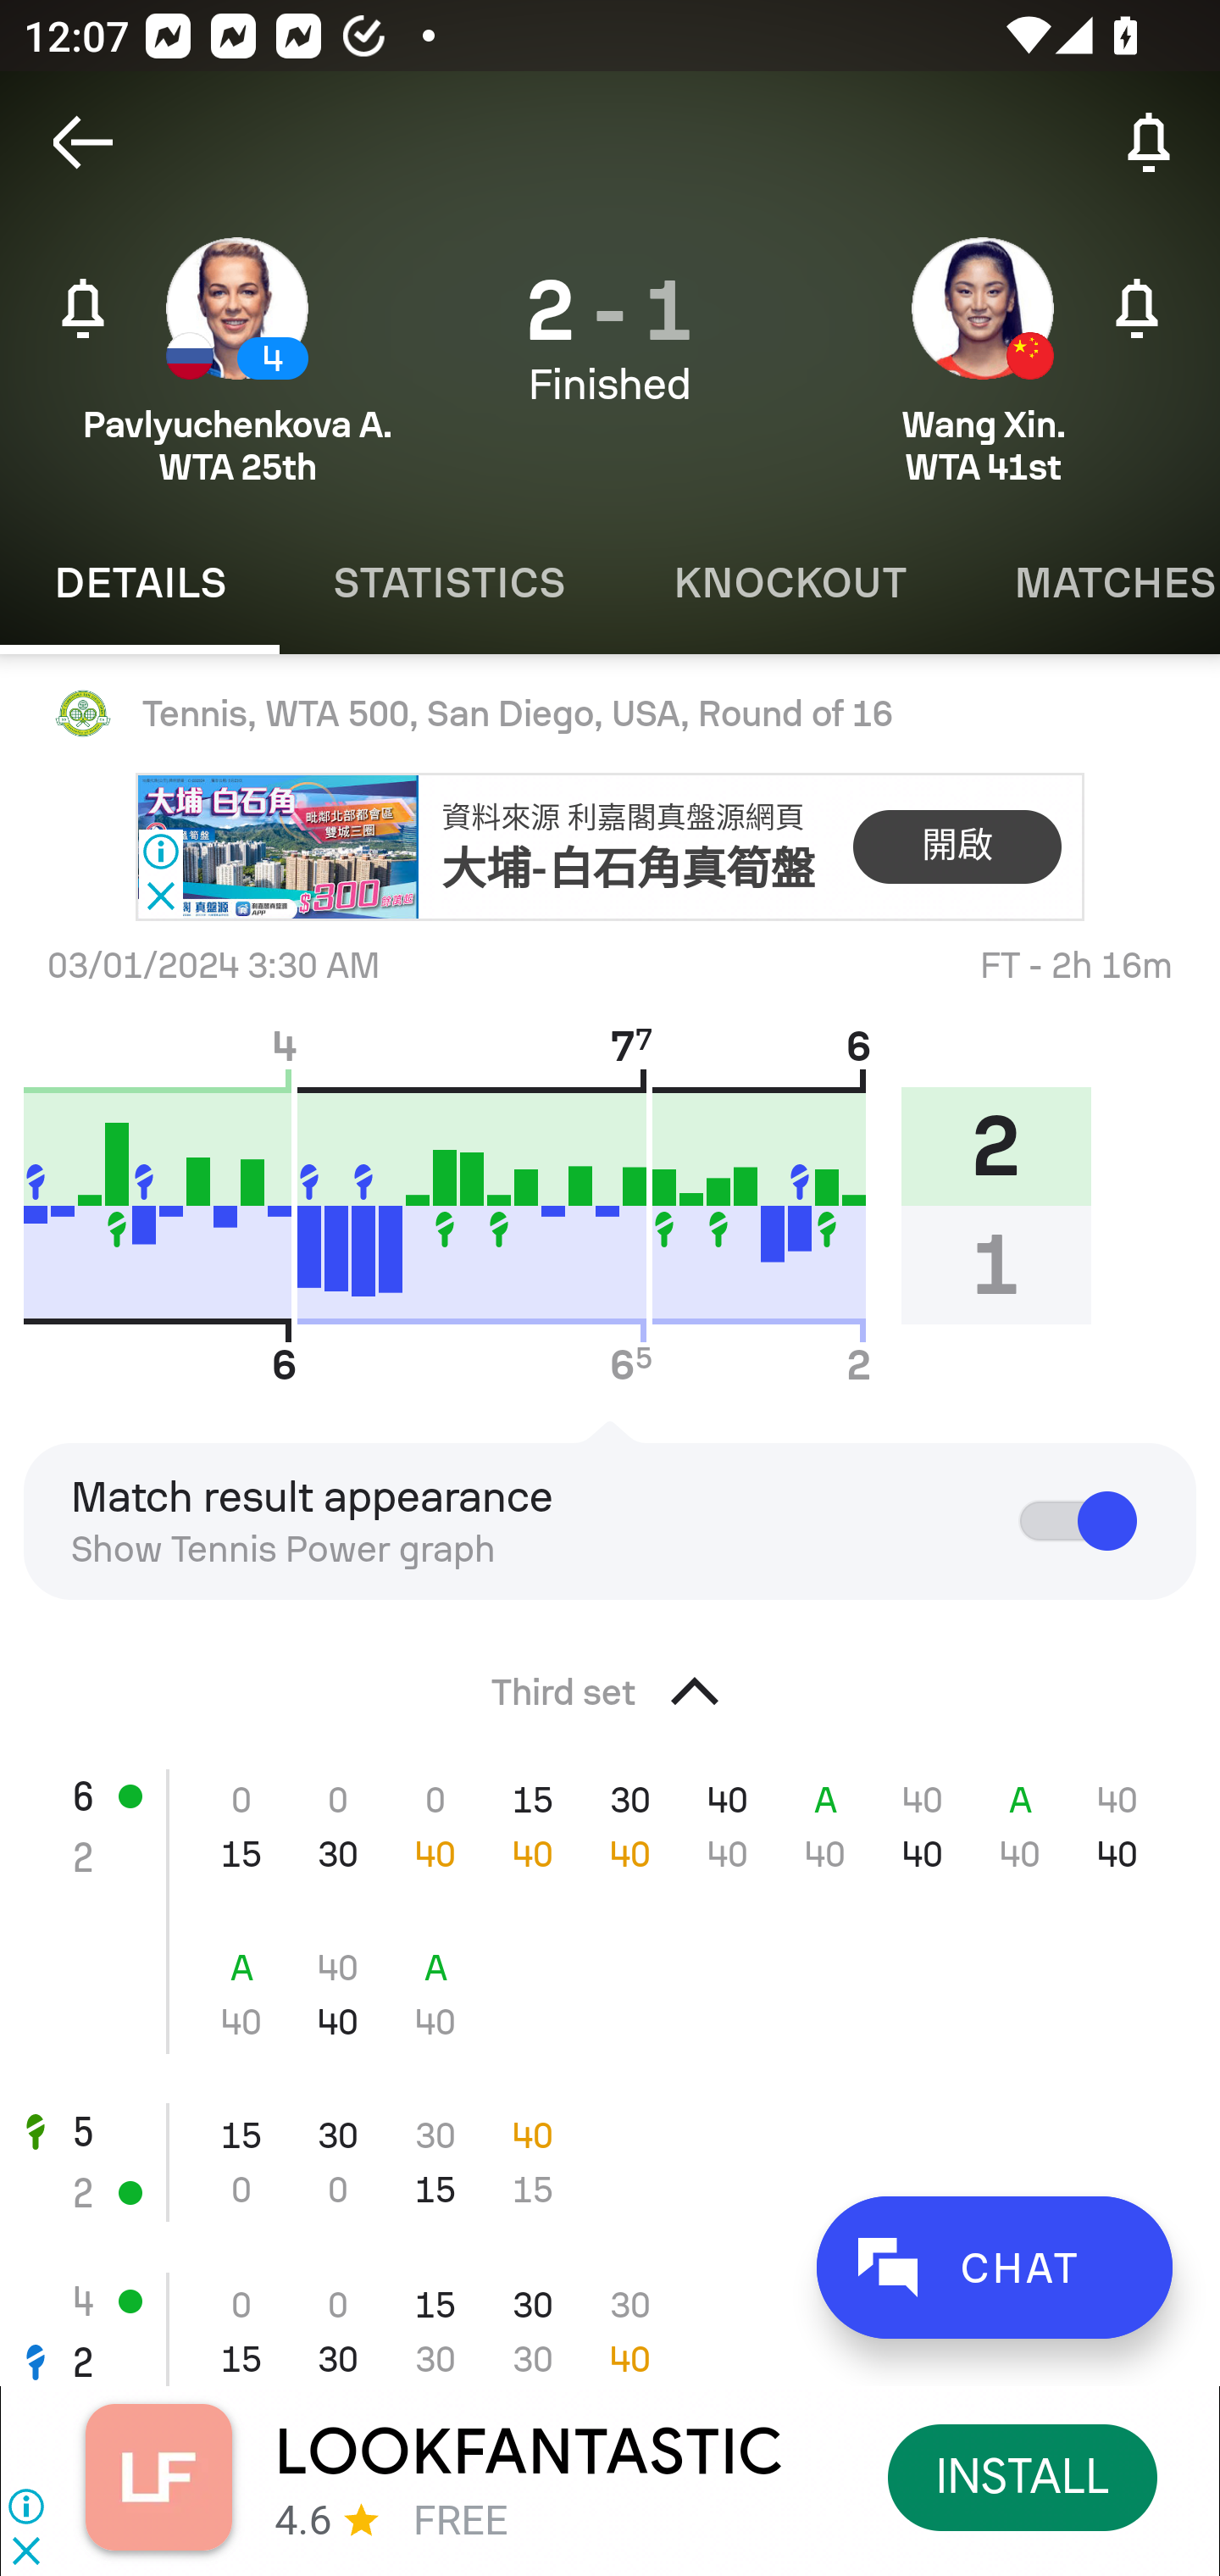 The width and height of the screenshot is (1220, 2576). I want to click on CHAT, so click(994, 2268).